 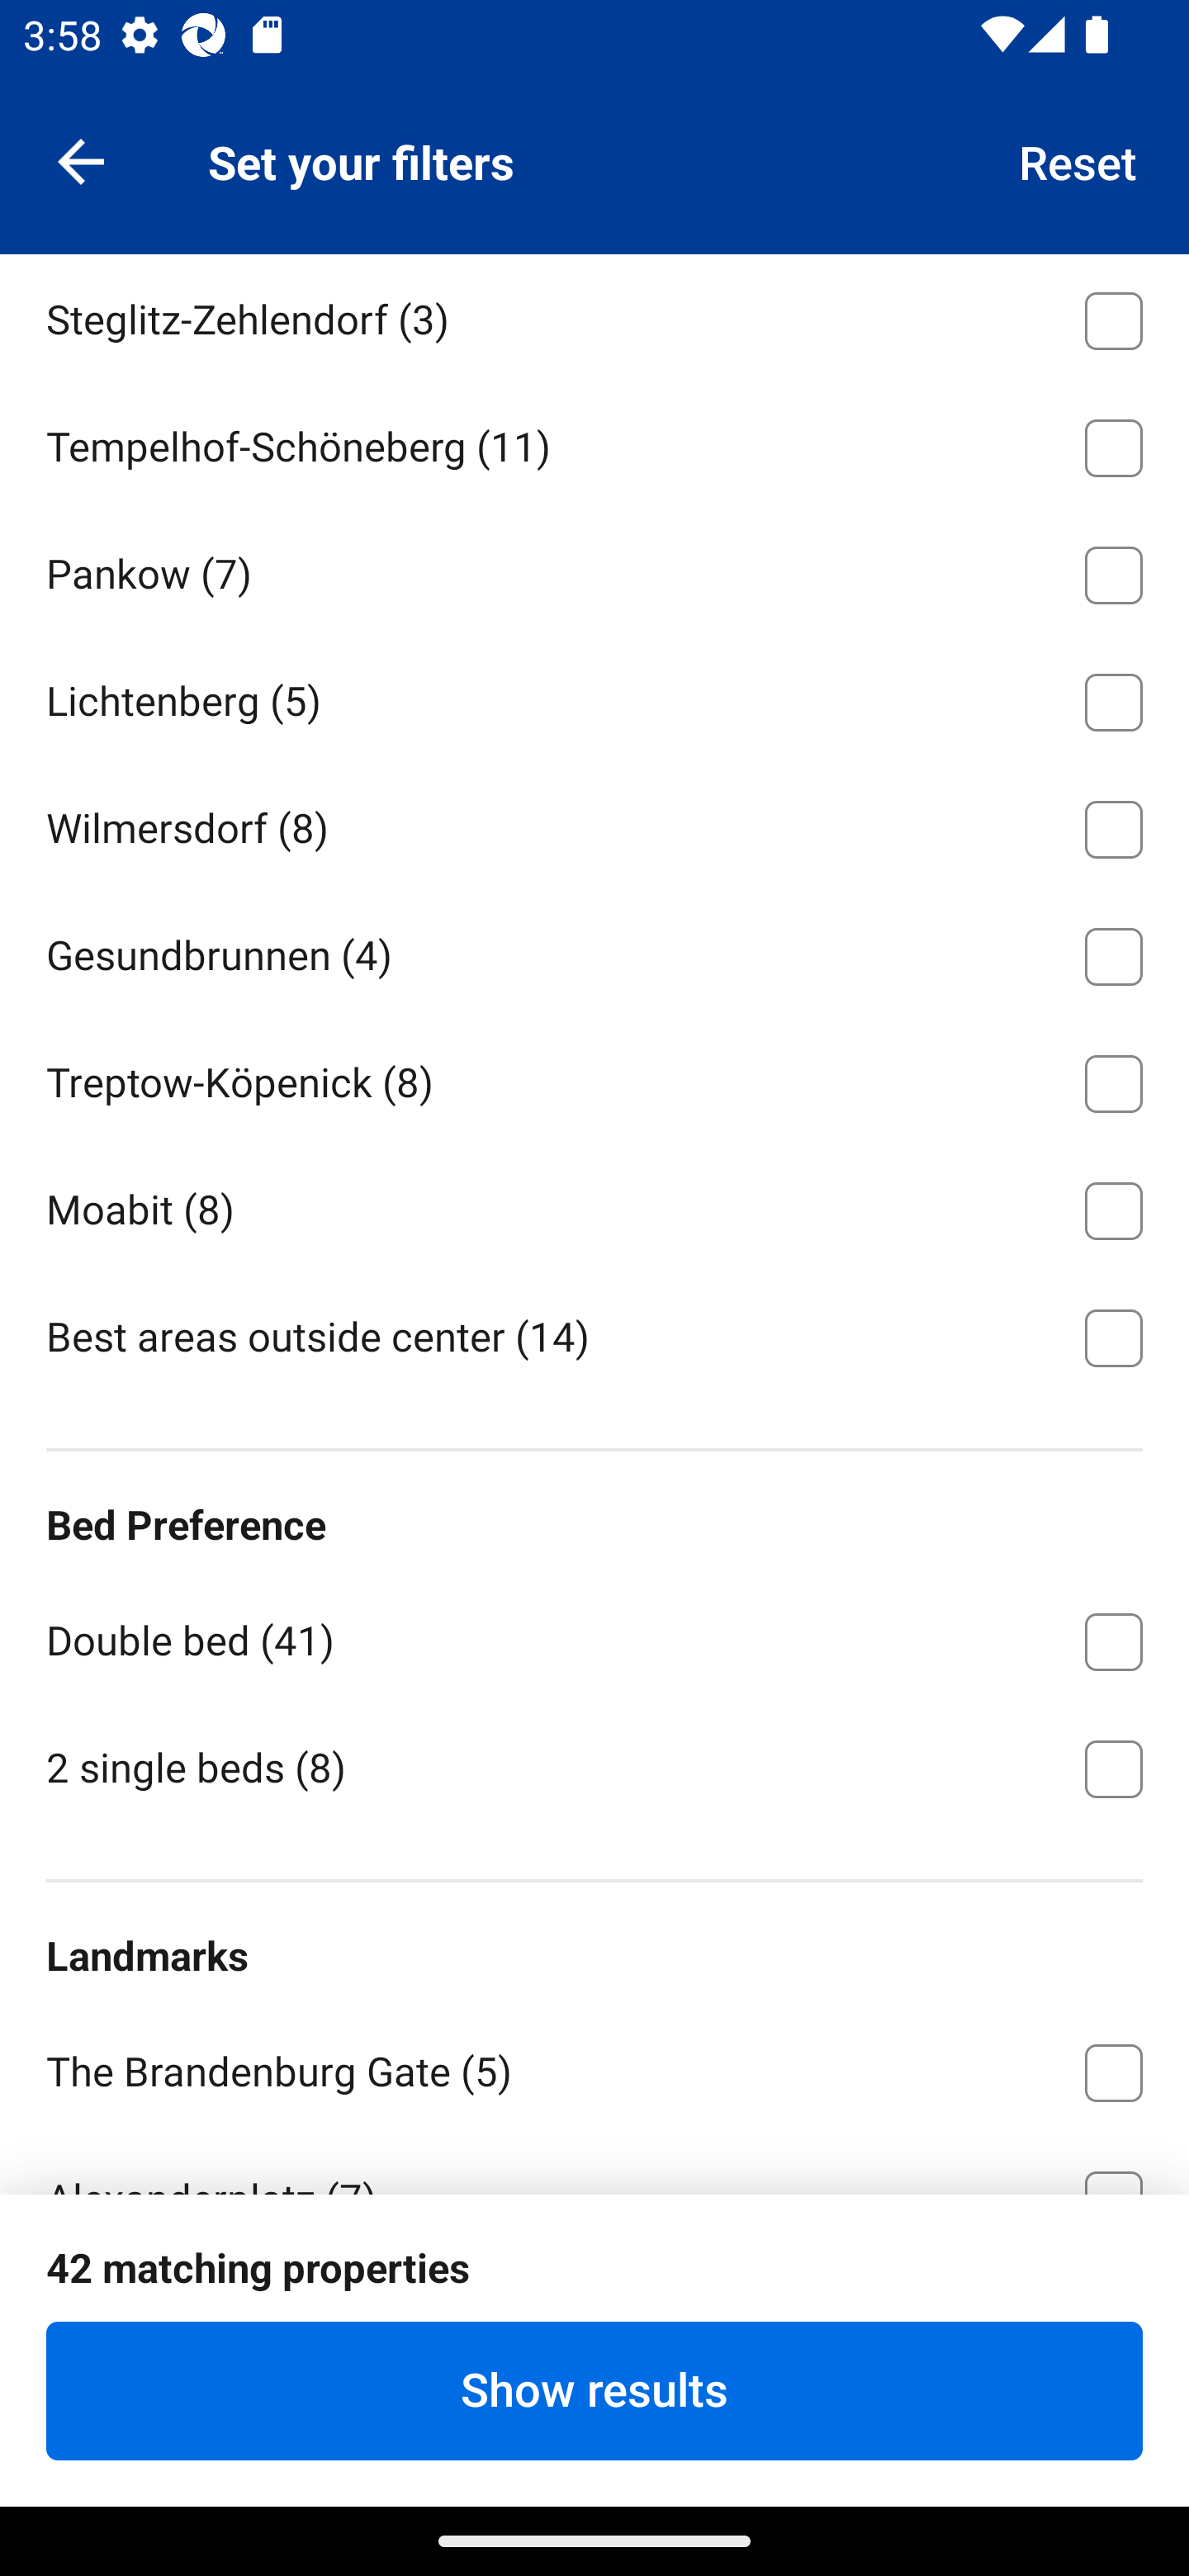 I want to click on Reset, so click(x=1078, y=160).